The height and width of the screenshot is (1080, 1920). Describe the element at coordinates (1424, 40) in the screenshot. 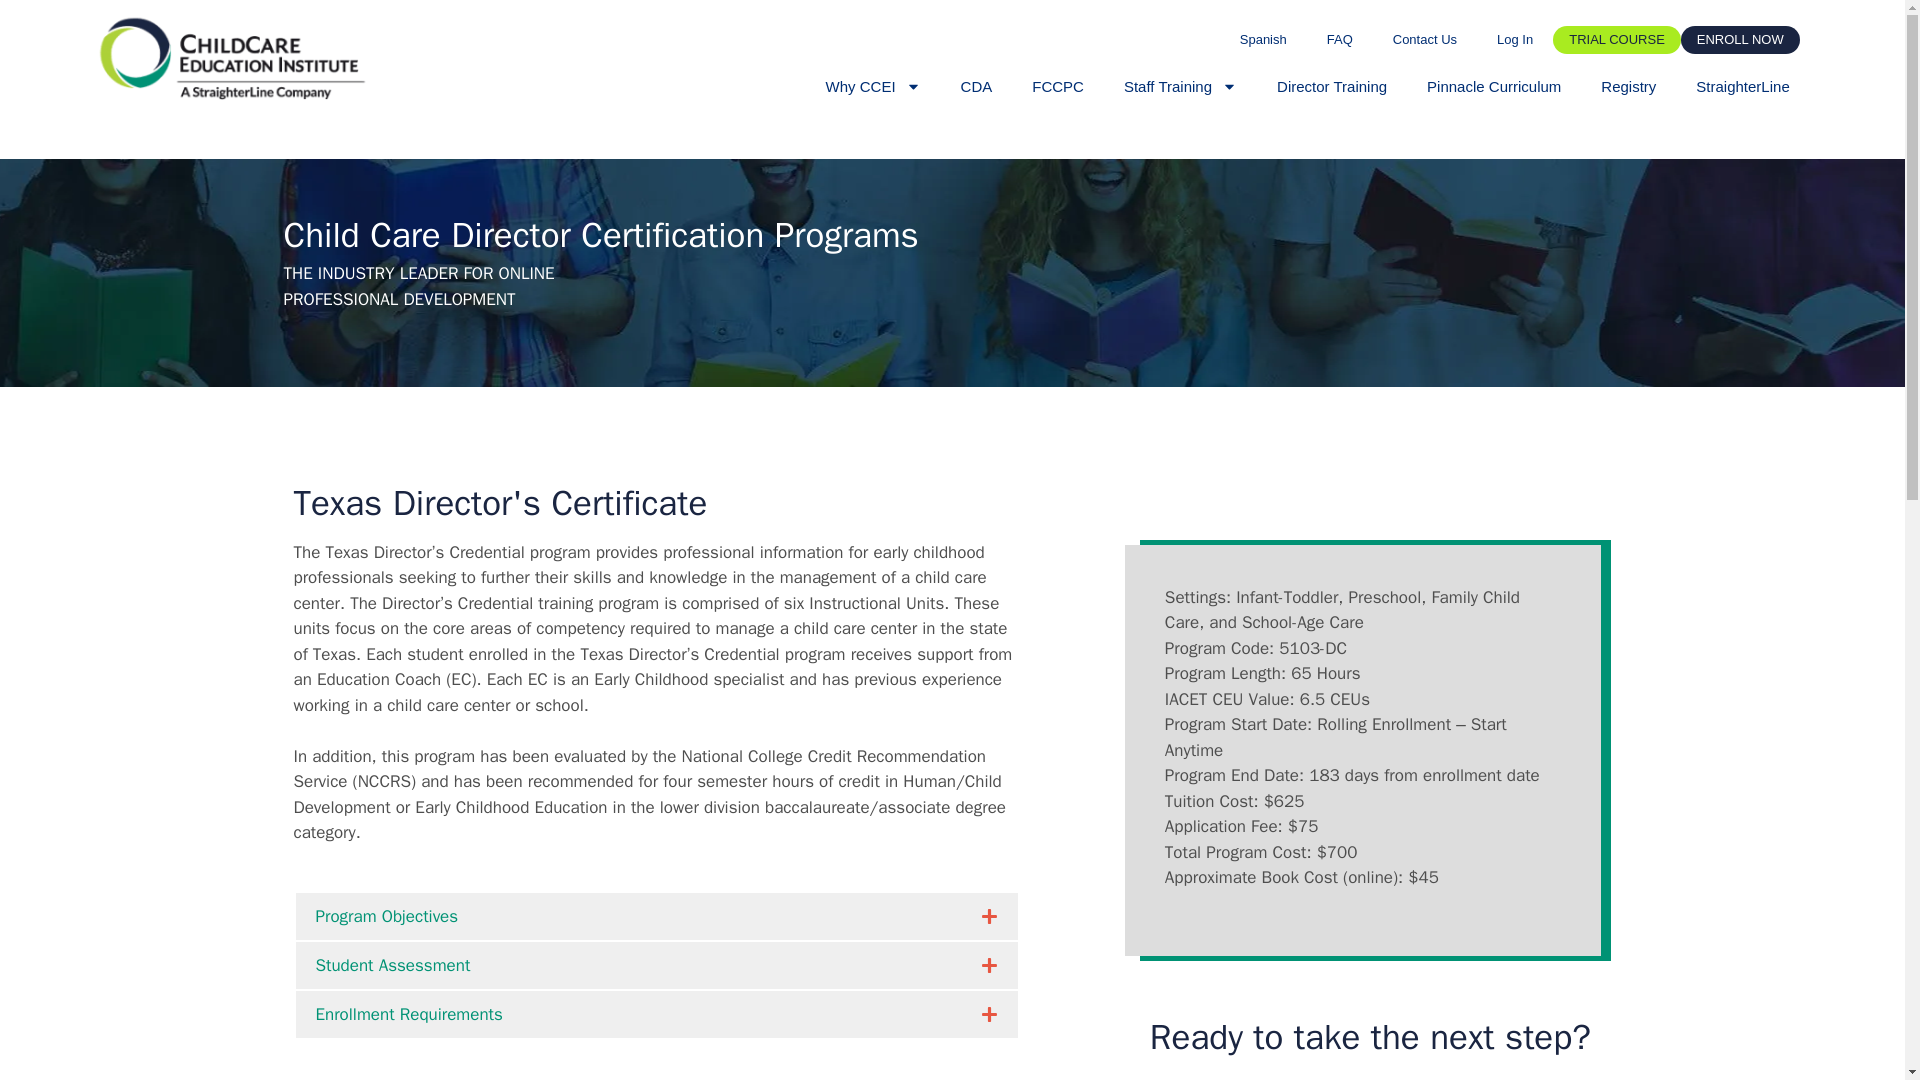

I see `Contact Us` at that location.